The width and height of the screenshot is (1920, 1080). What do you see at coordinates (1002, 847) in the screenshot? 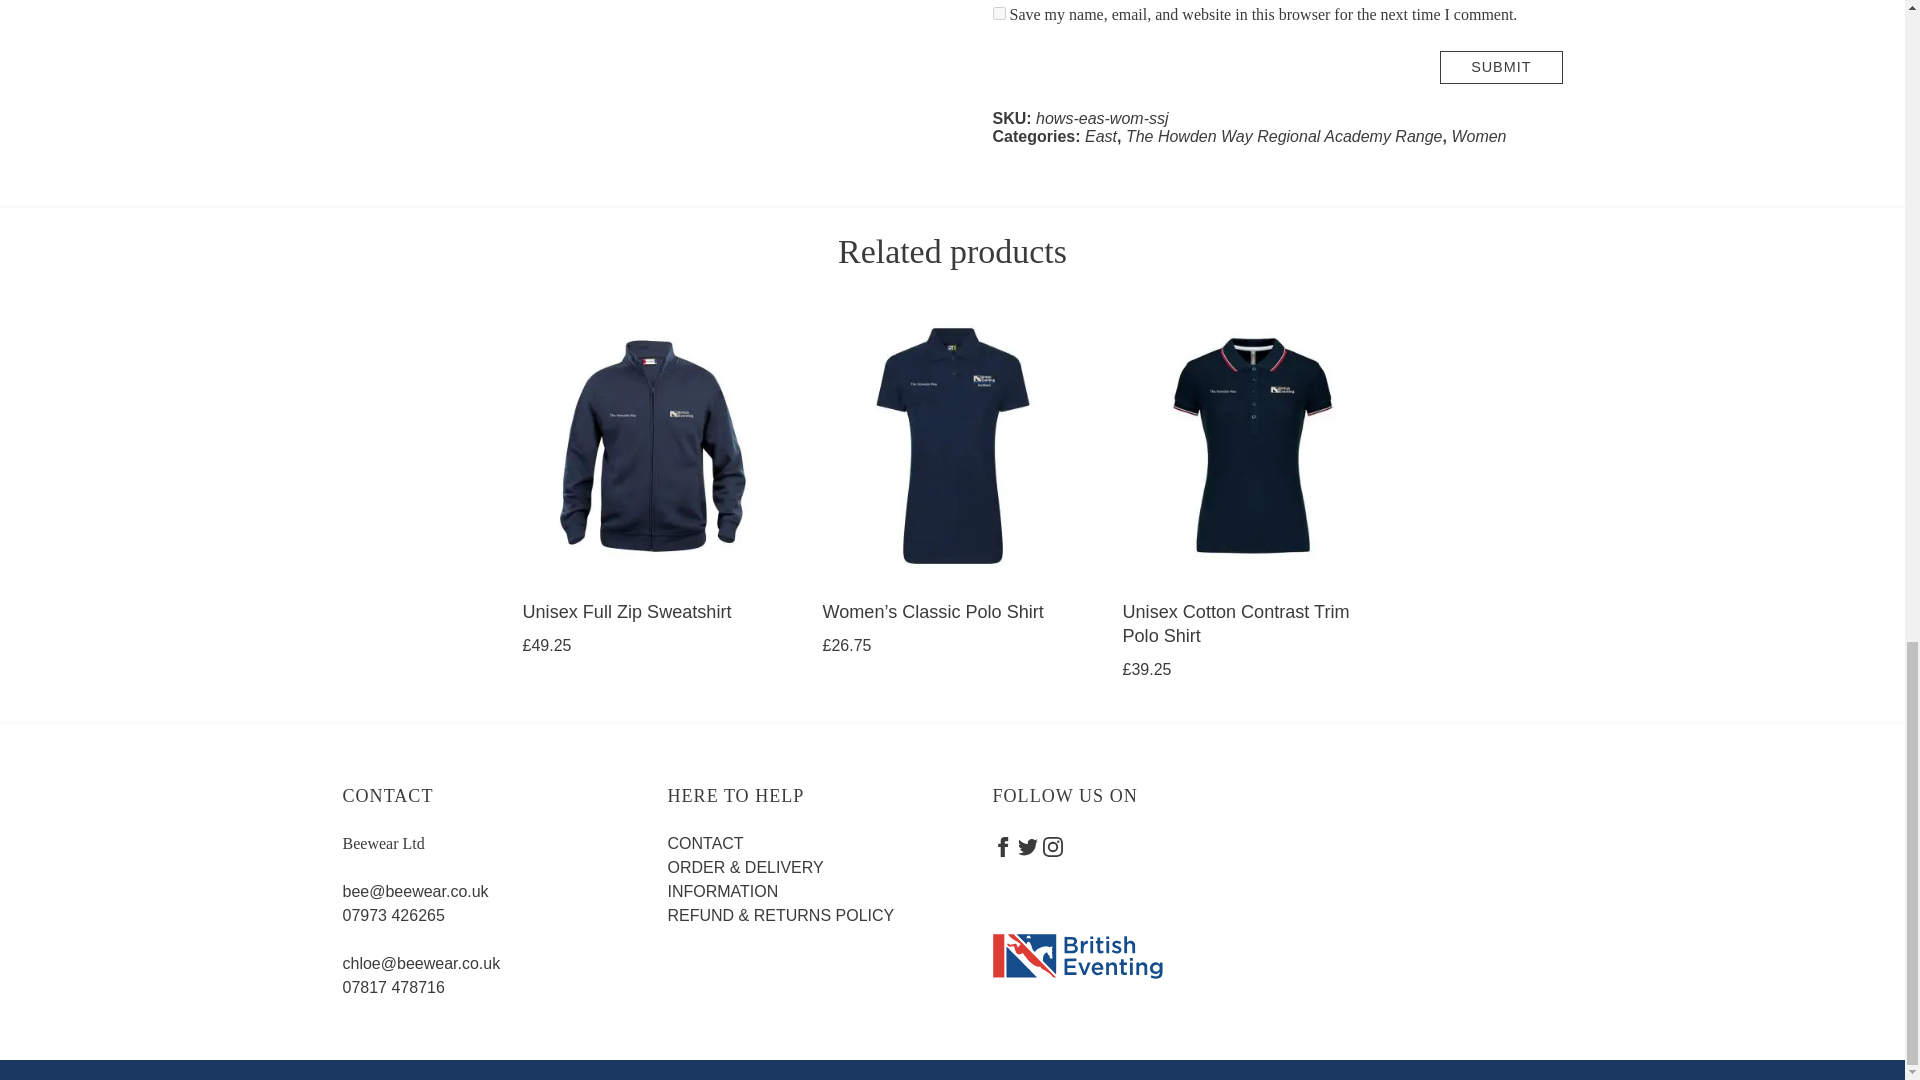
I see `Facebook` at bounding box center [1002, 847].